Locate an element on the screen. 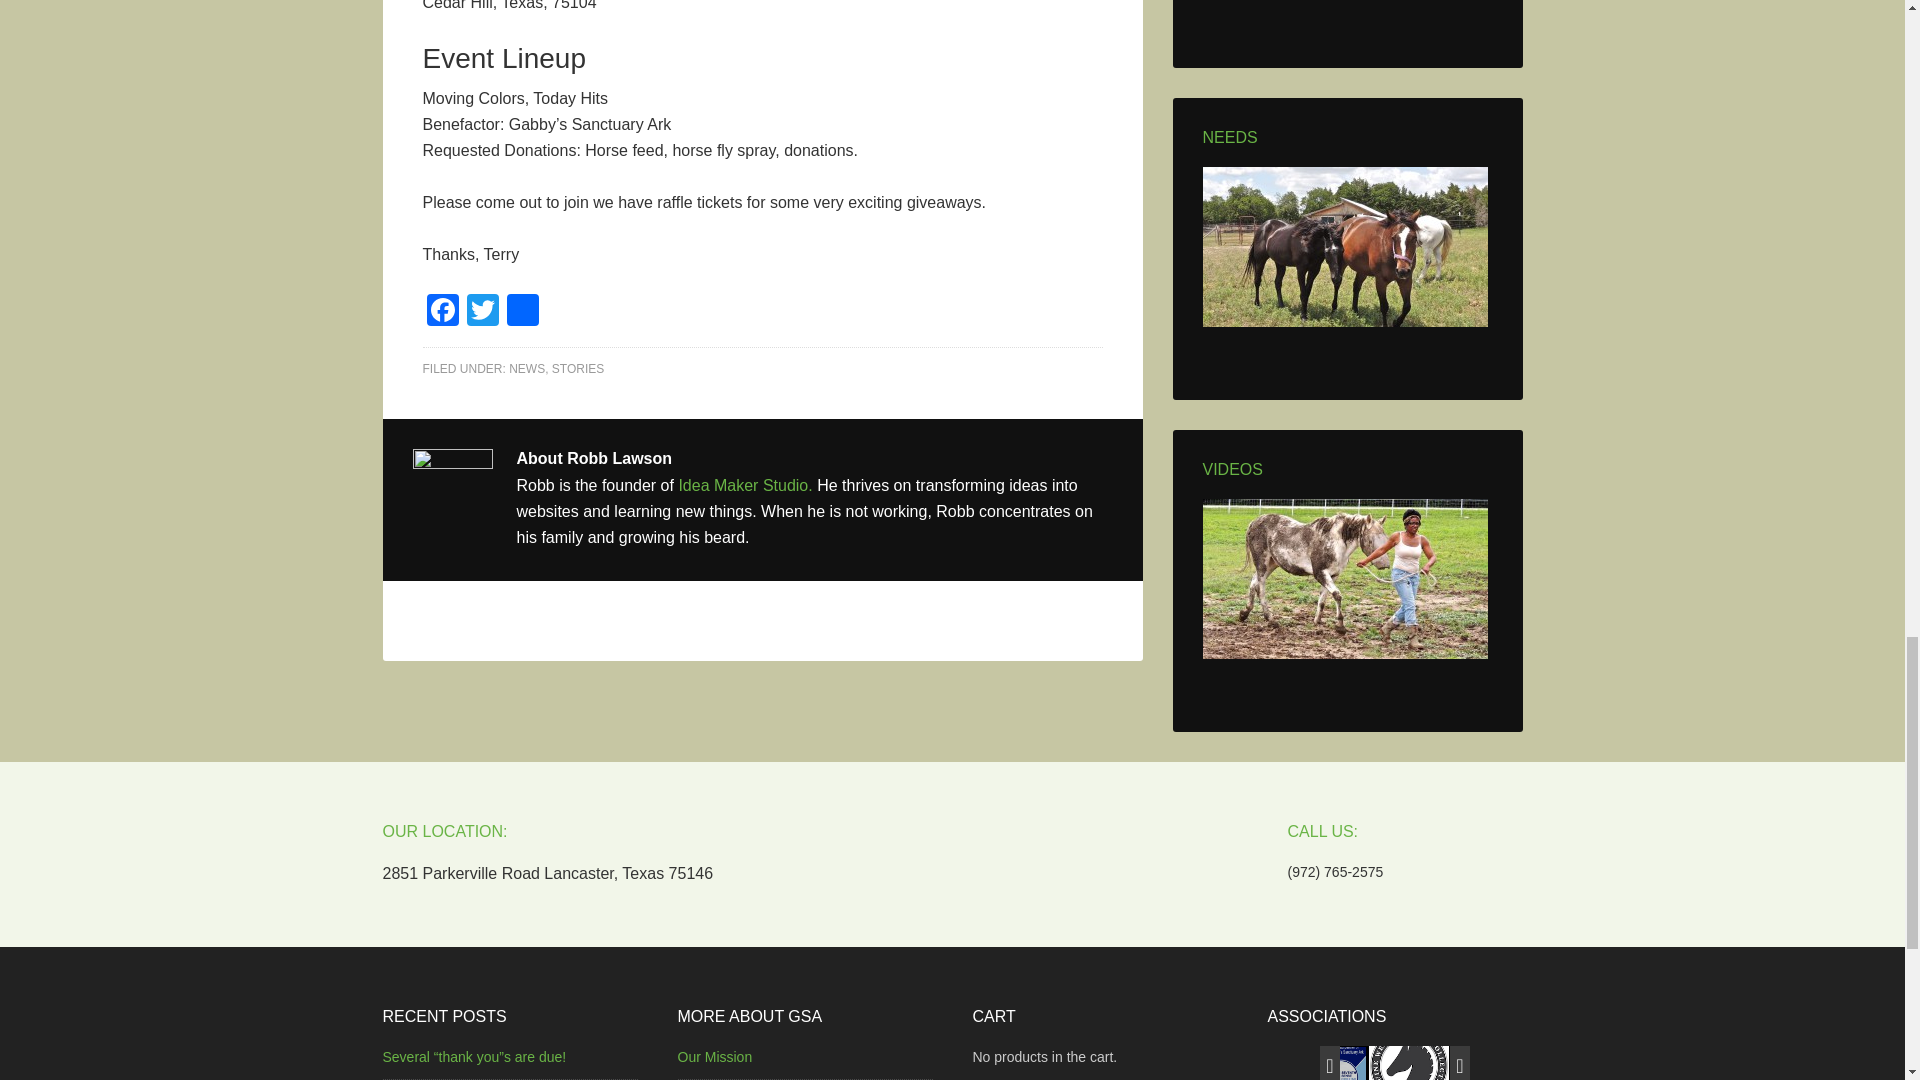 The image size is (1920, 1080). Twitter is located at coordinates (482, 312).